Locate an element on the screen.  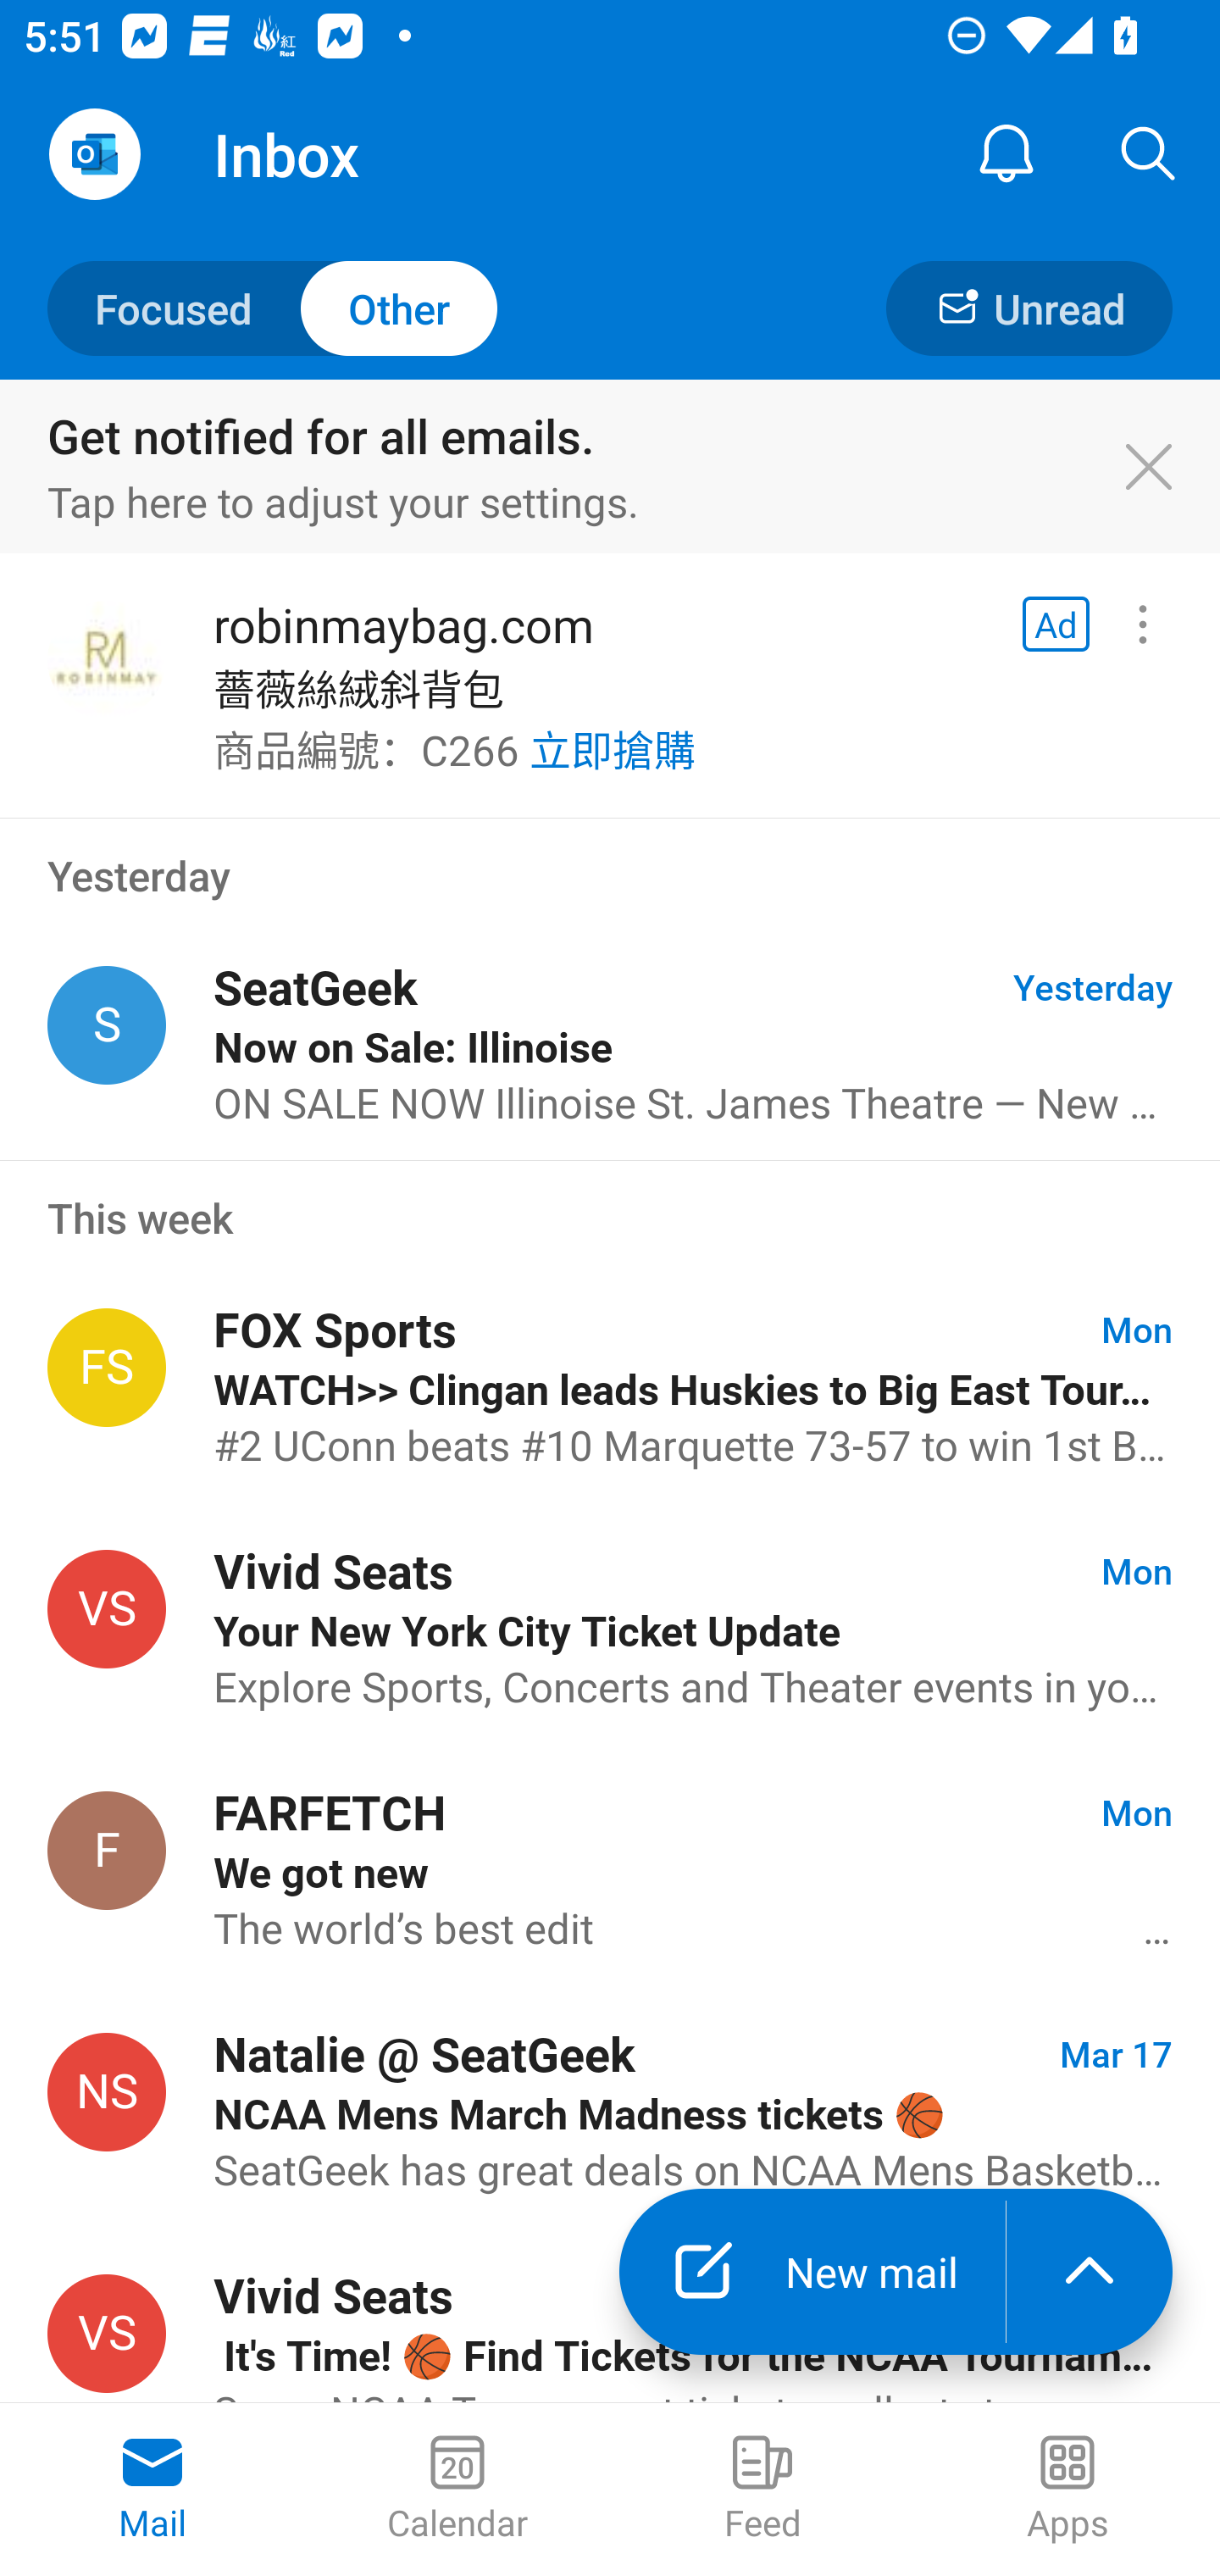
FARFETCH, farfetch@email.farfetch.com is located at coordinates (107, 1849).